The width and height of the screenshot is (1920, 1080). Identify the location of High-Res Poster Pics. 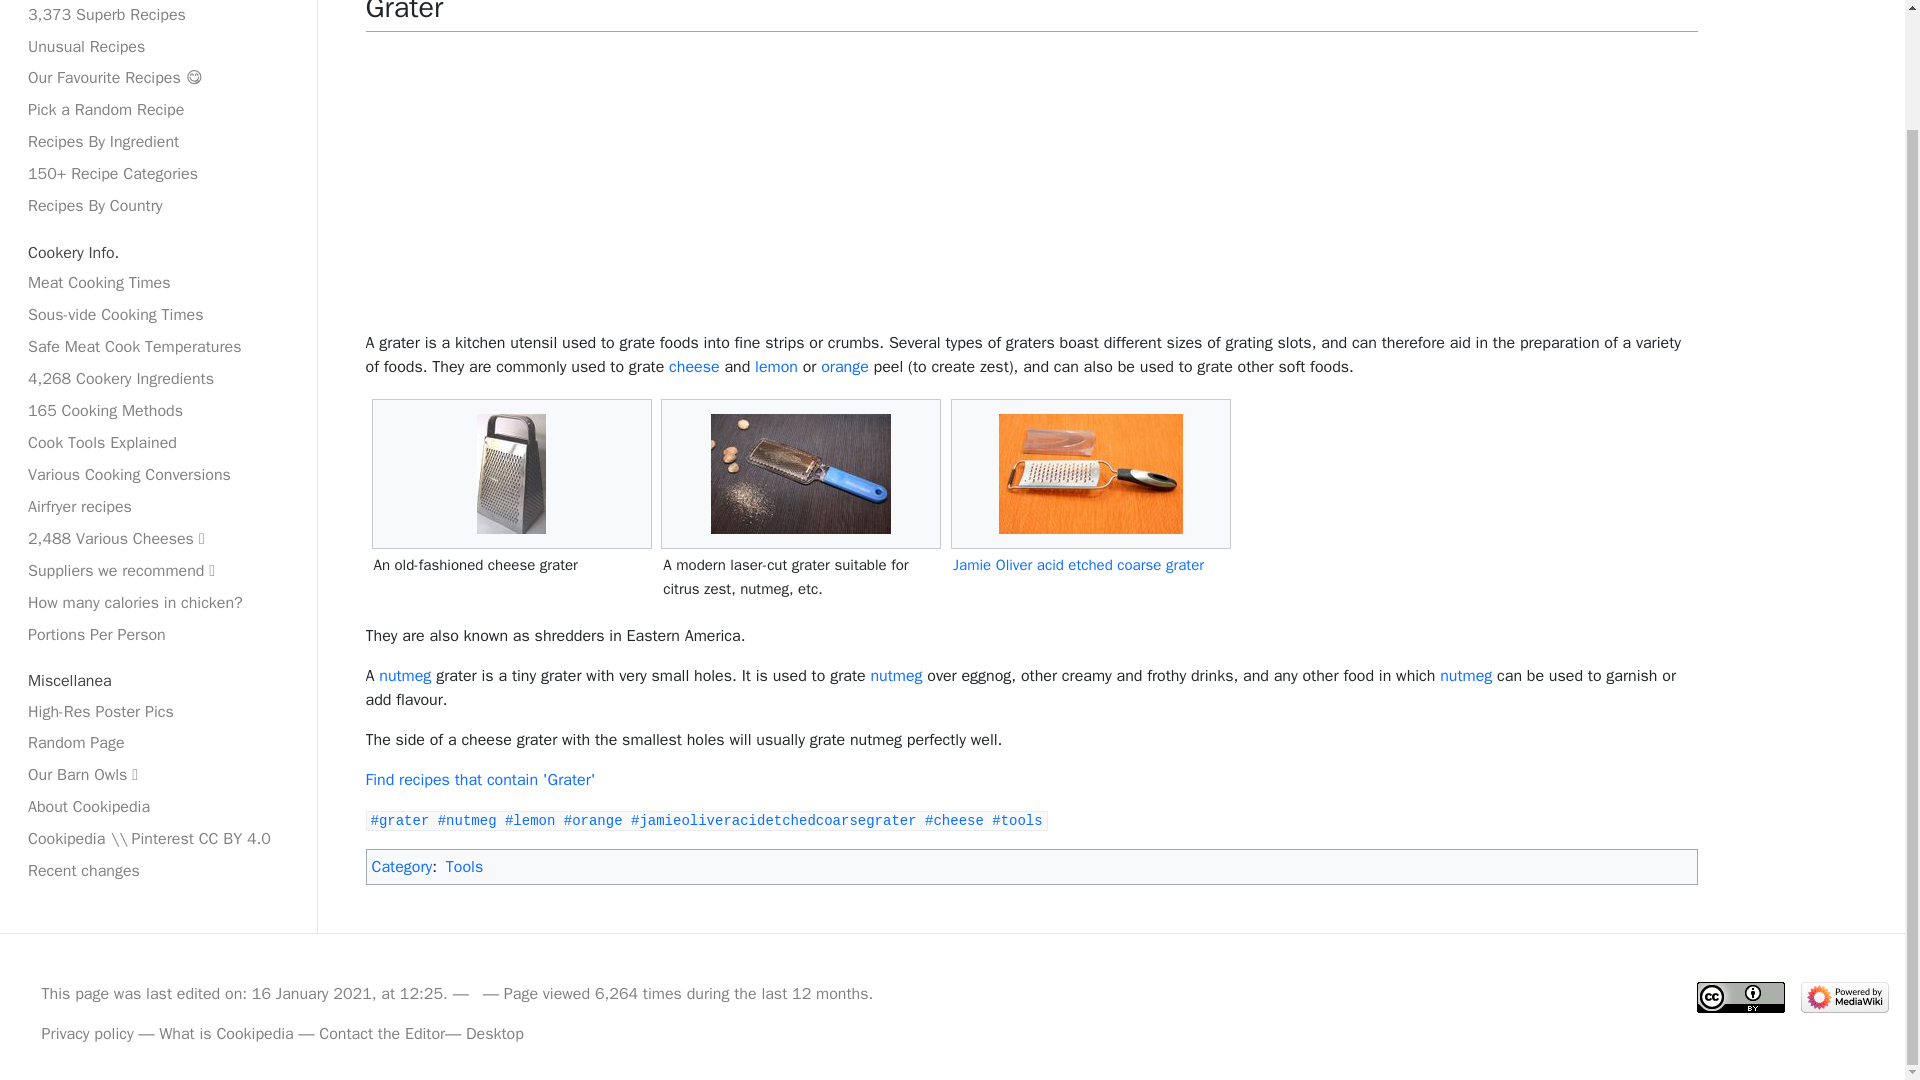
(158, 710).